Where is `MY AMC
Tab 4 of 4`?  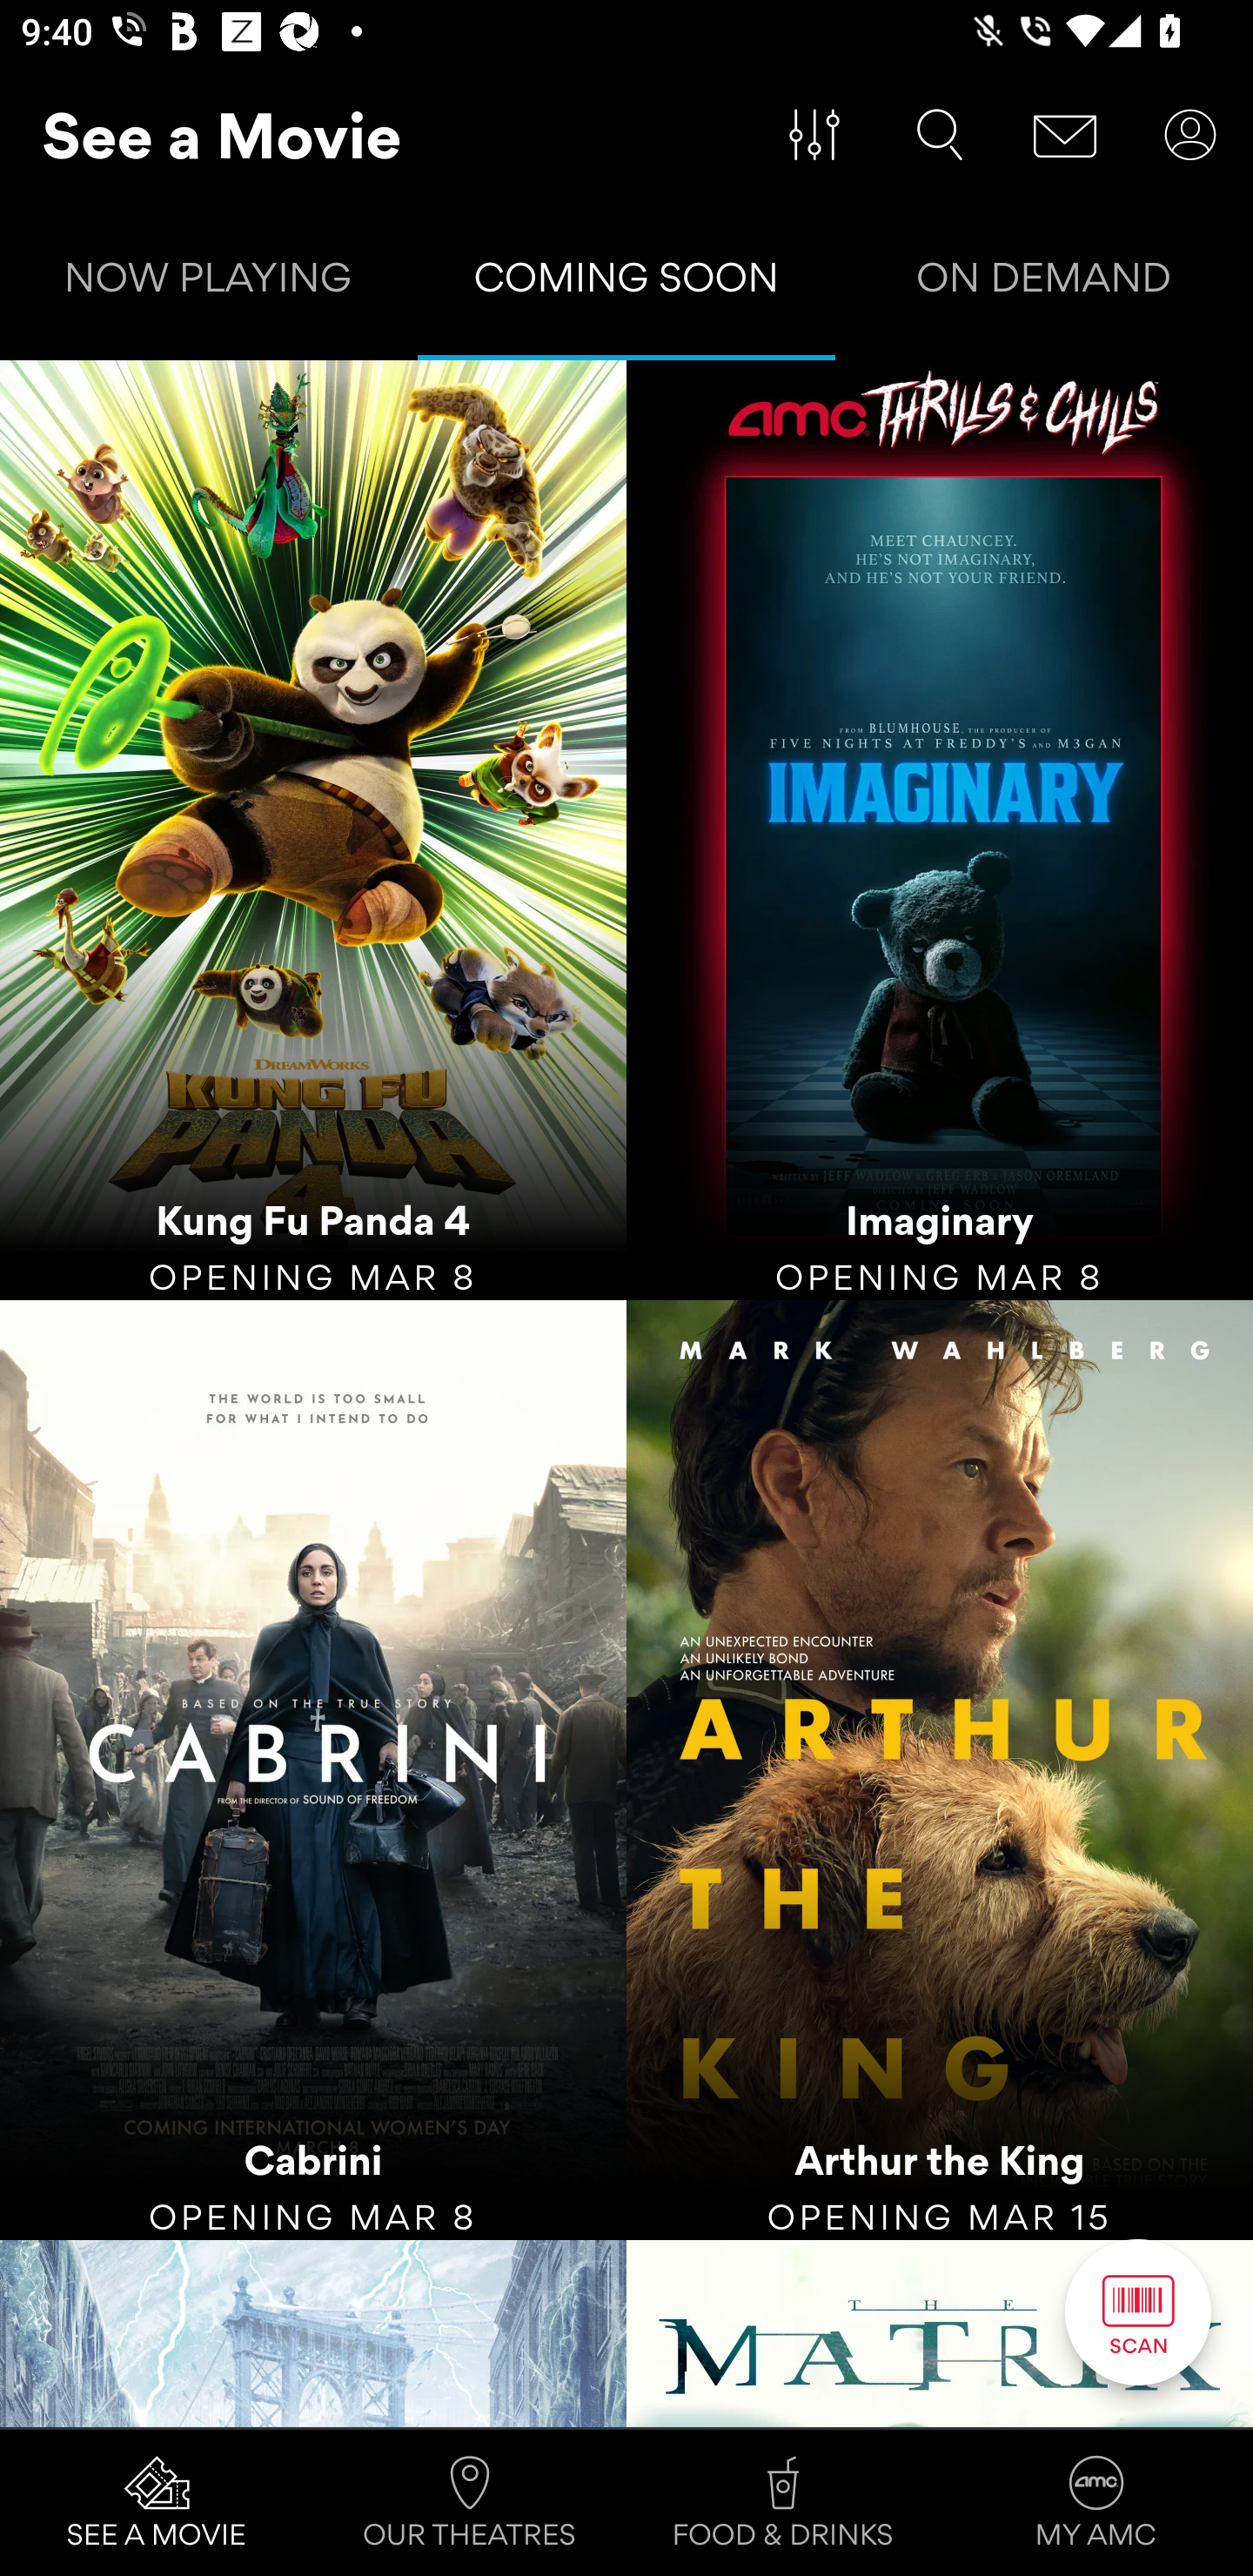 MY AMC
Tab 4 of 4 is located at coordinates (1096, 2503).